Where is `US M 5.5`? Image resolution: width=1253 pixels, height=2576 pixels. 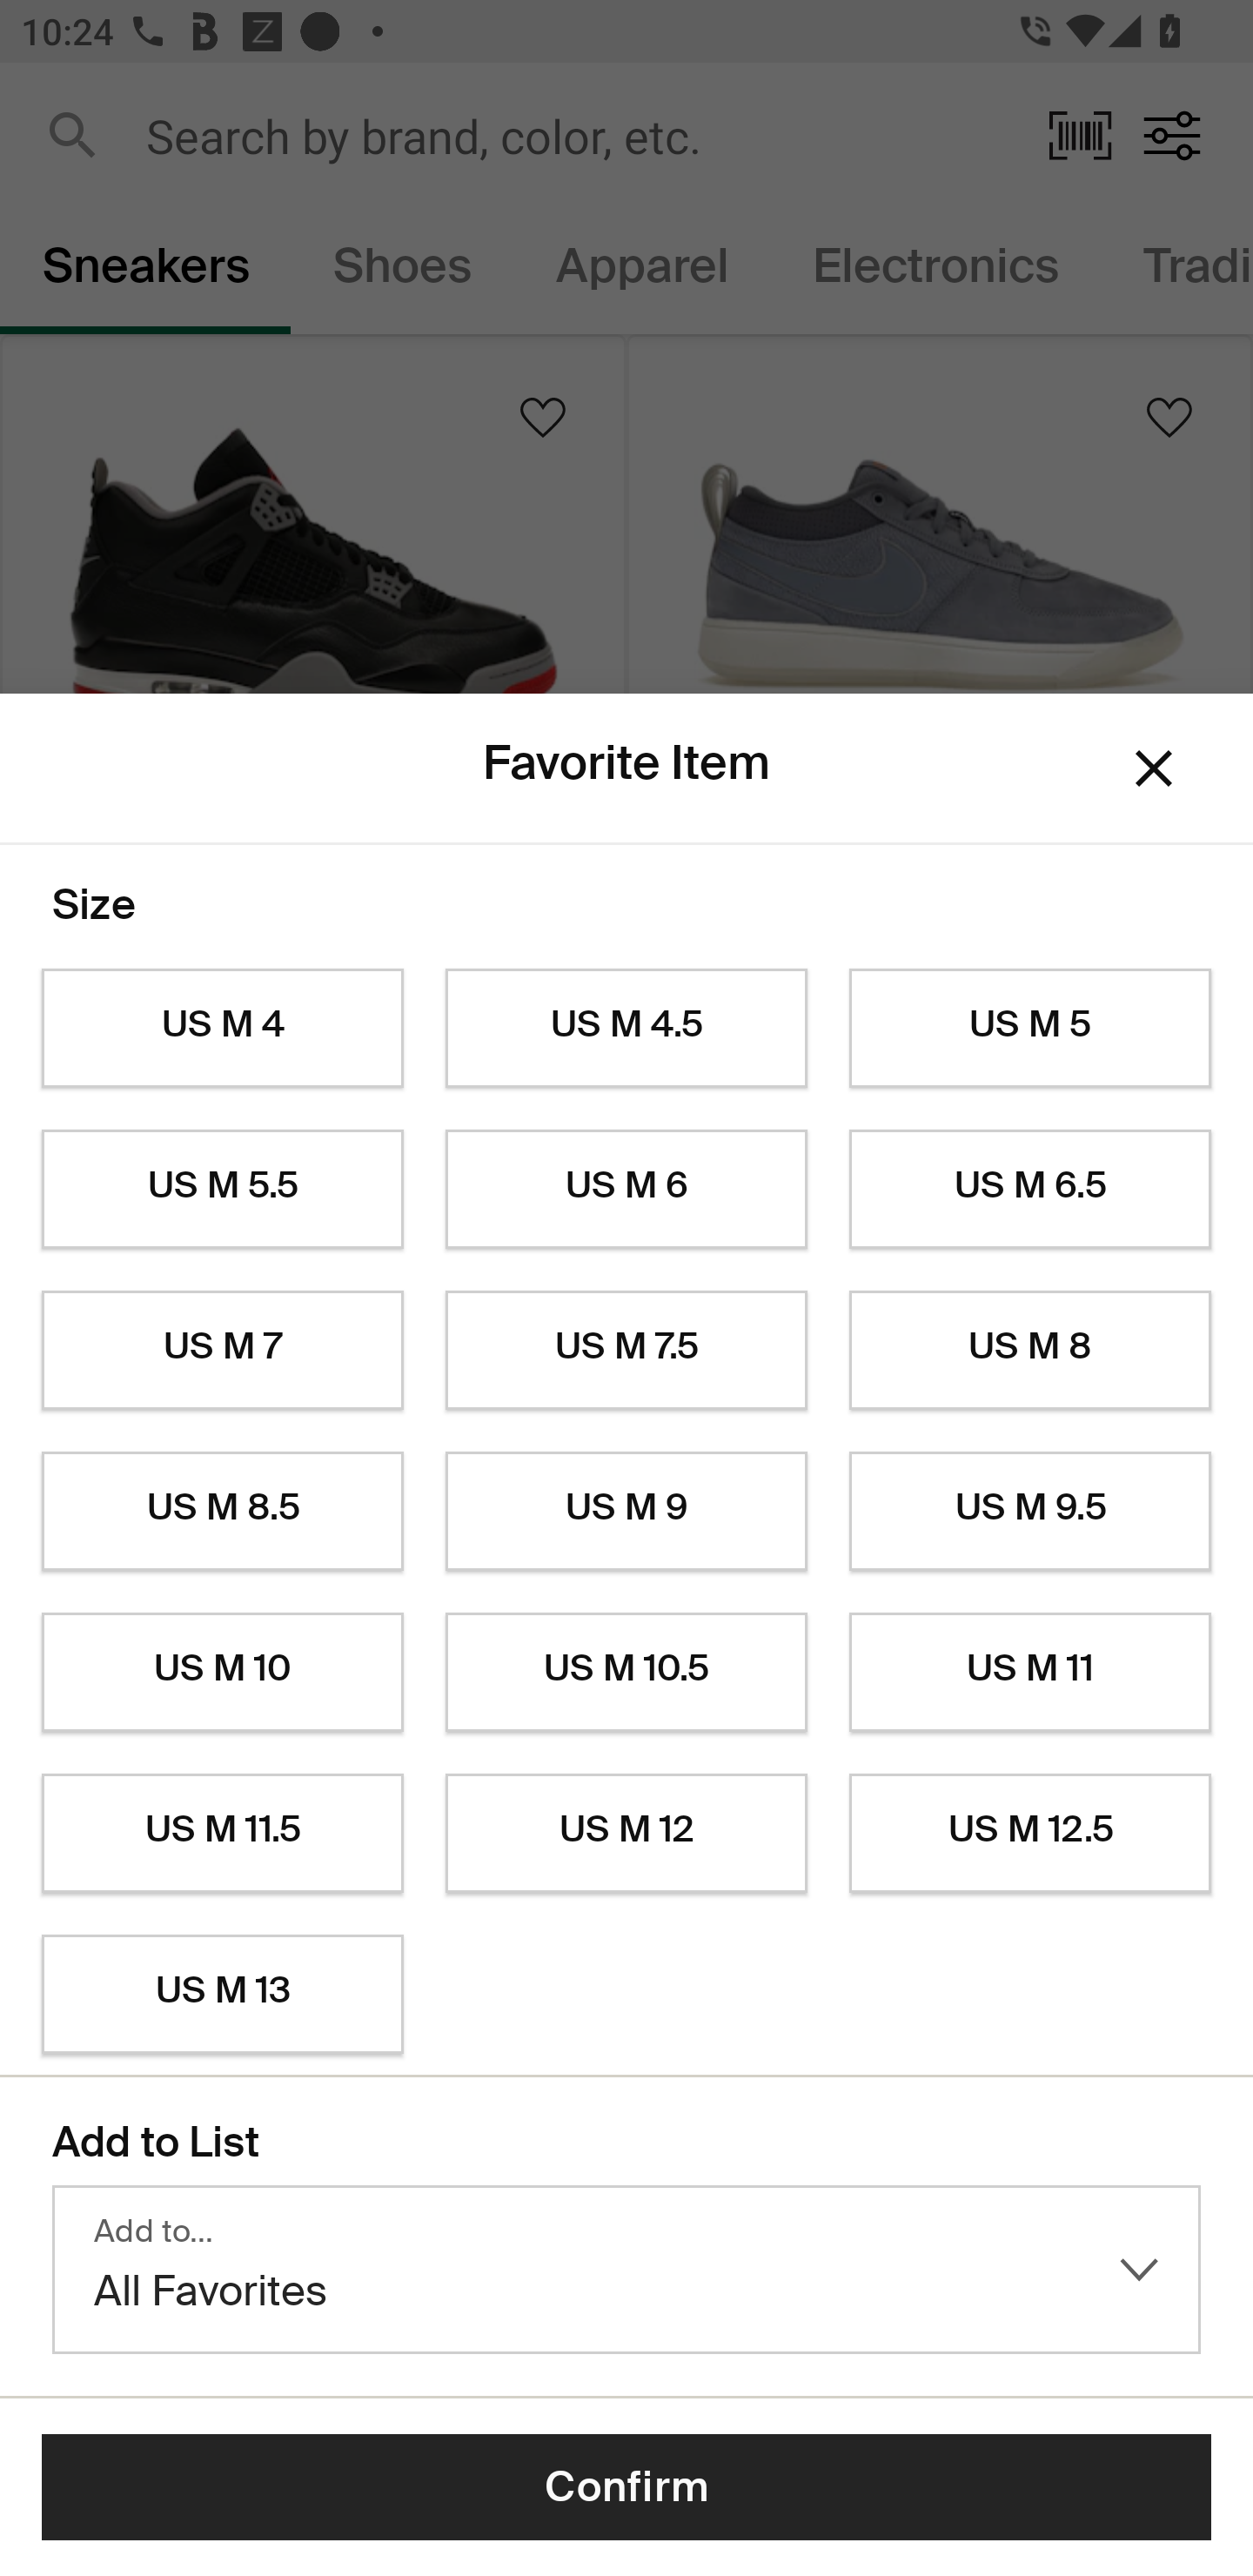
US M 5.5 is located at coordinates (222, 1190).